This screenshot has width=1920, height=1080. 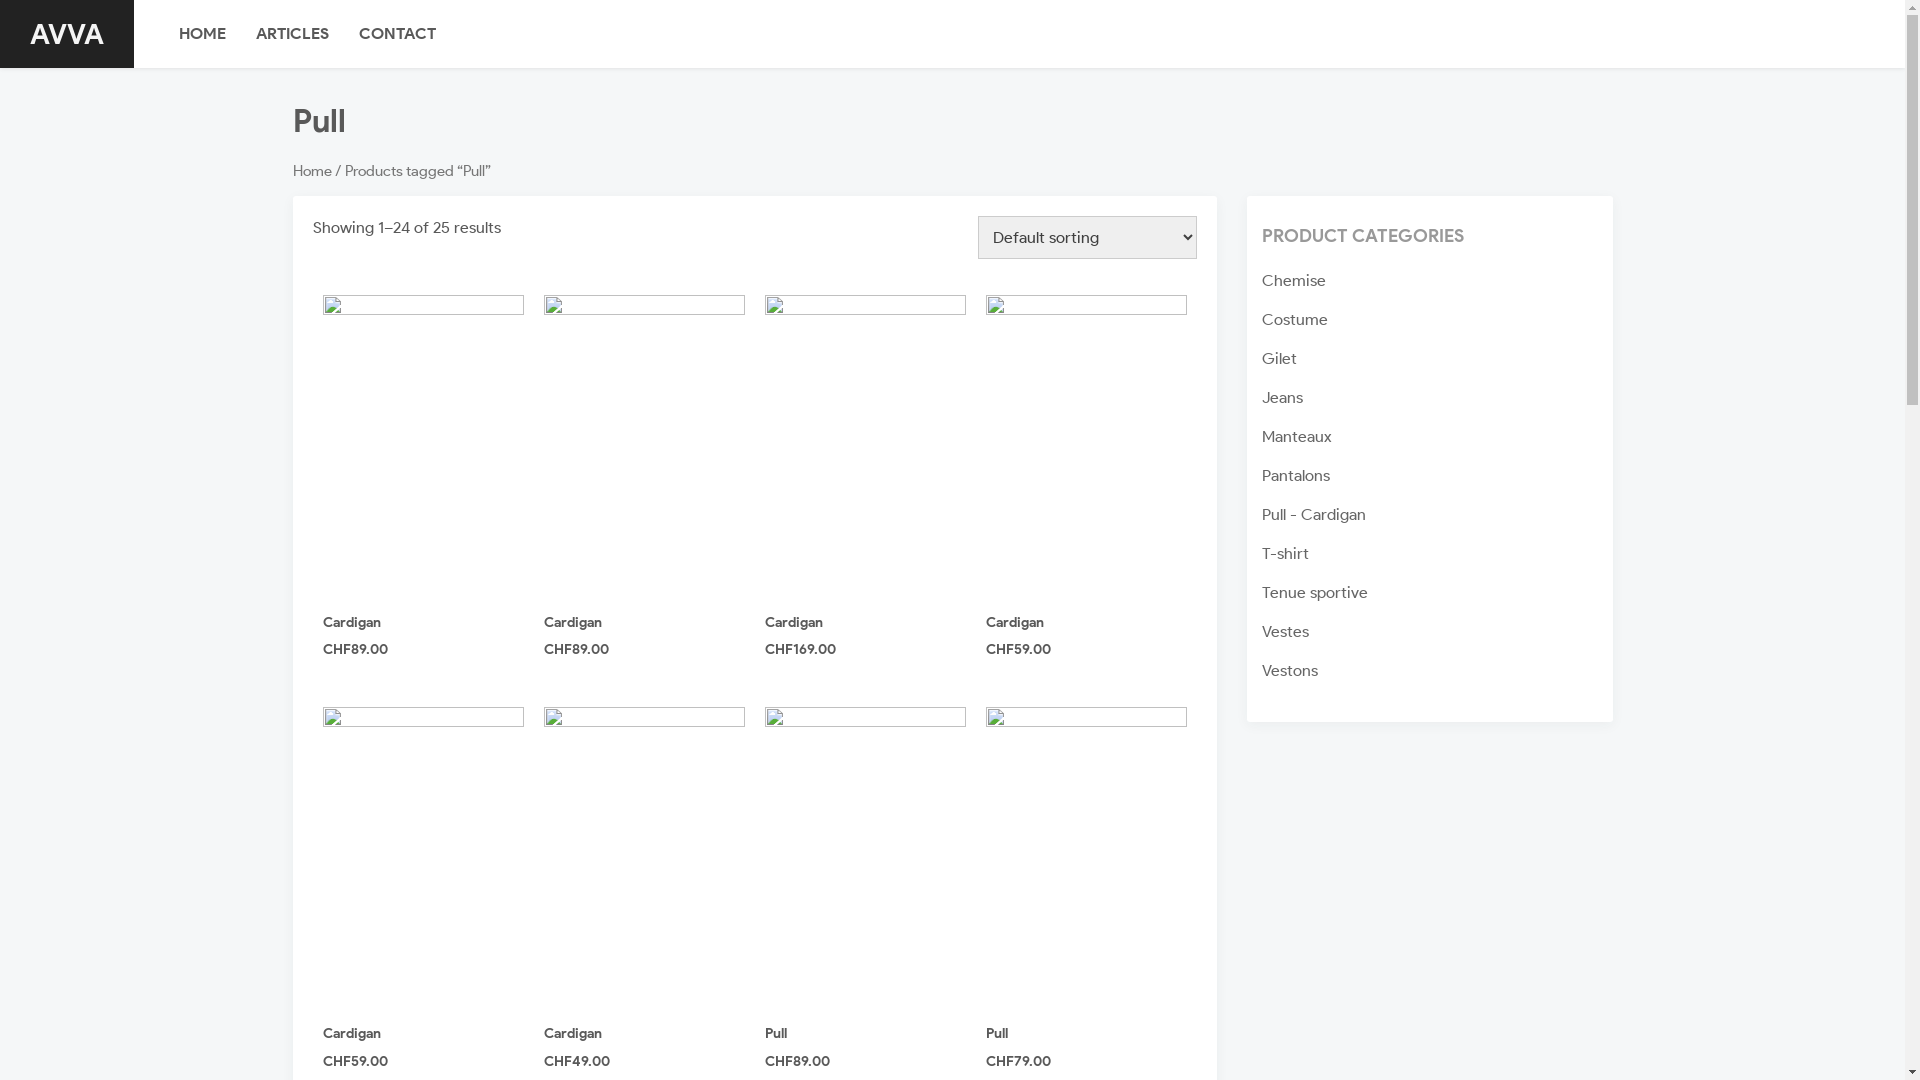 What do you see at coordinates (202, 34) in the screenshot?
I see `HOME` at bounding box center [202, 34].